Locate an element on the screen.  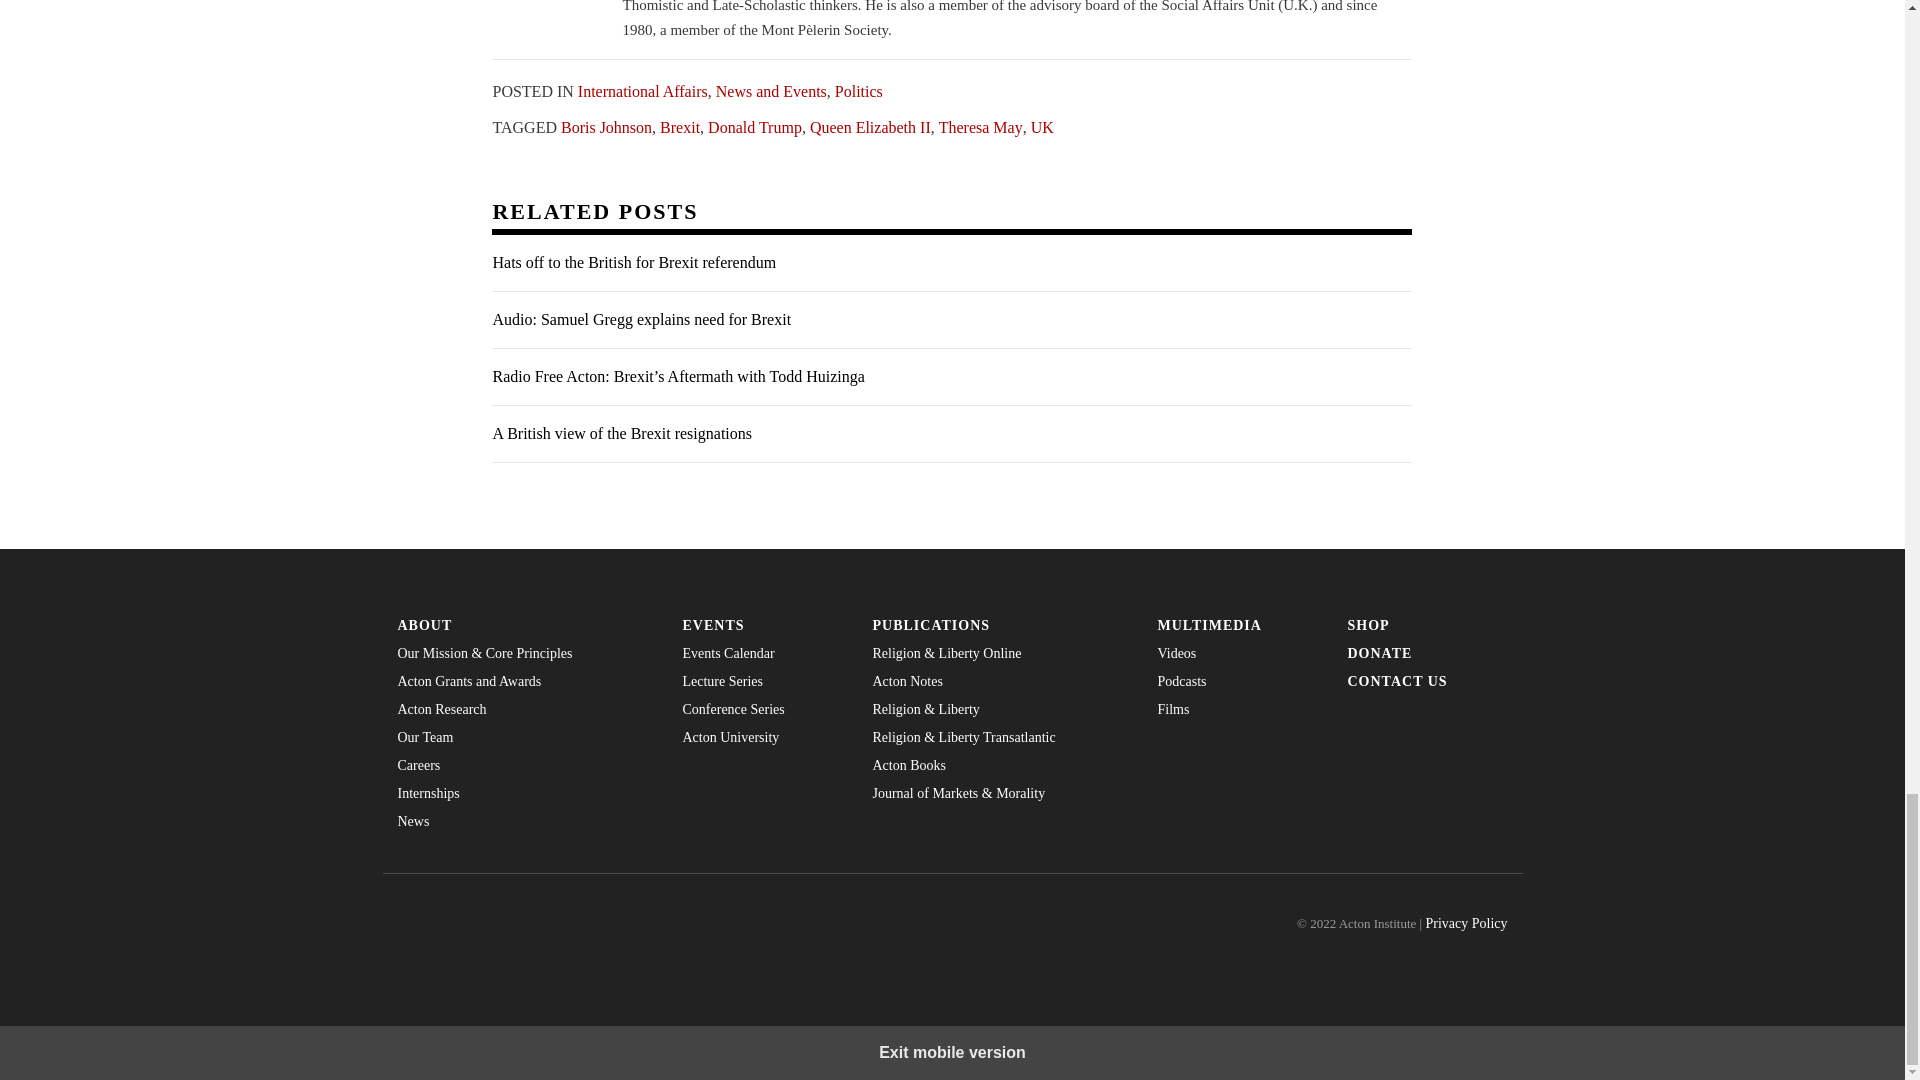
Acton Research is located at coordinates (524, 710).